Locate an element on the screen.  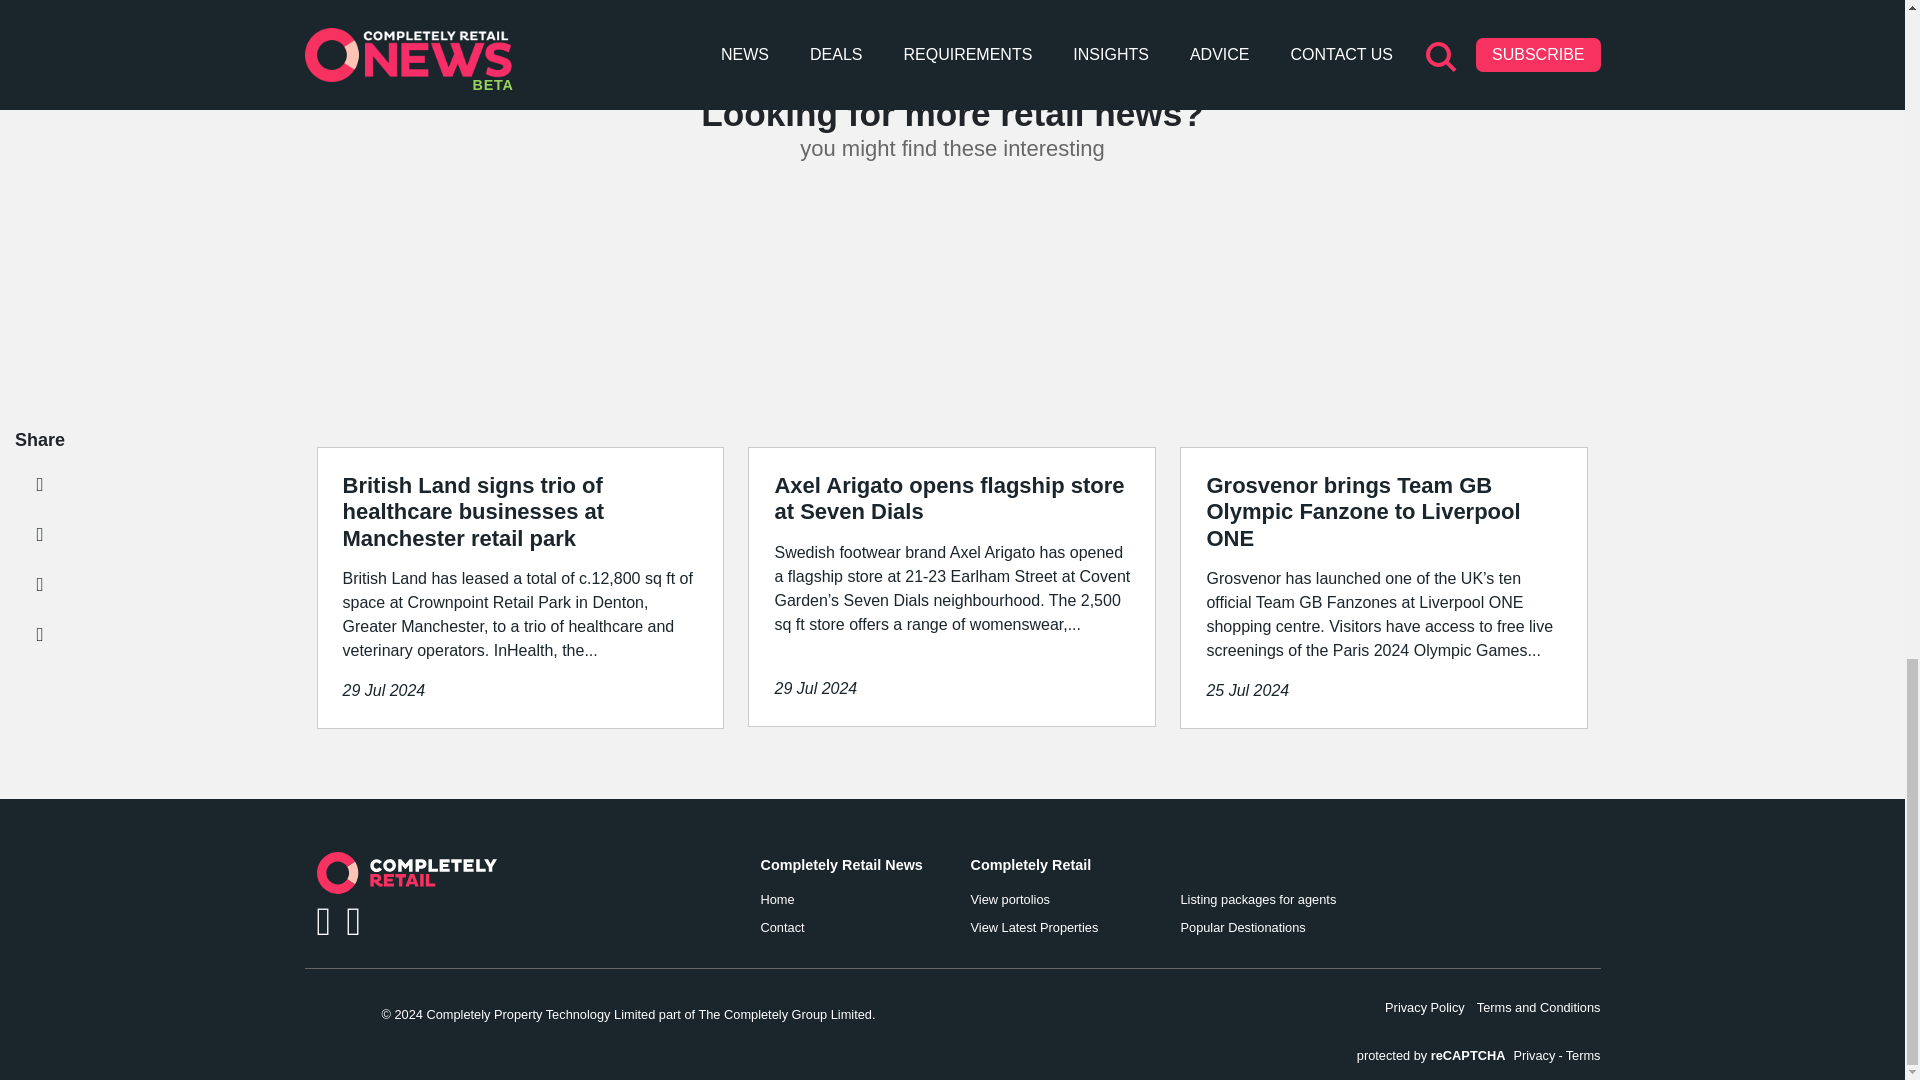
Privacy Policy is located at coordinates (1424, 1007).